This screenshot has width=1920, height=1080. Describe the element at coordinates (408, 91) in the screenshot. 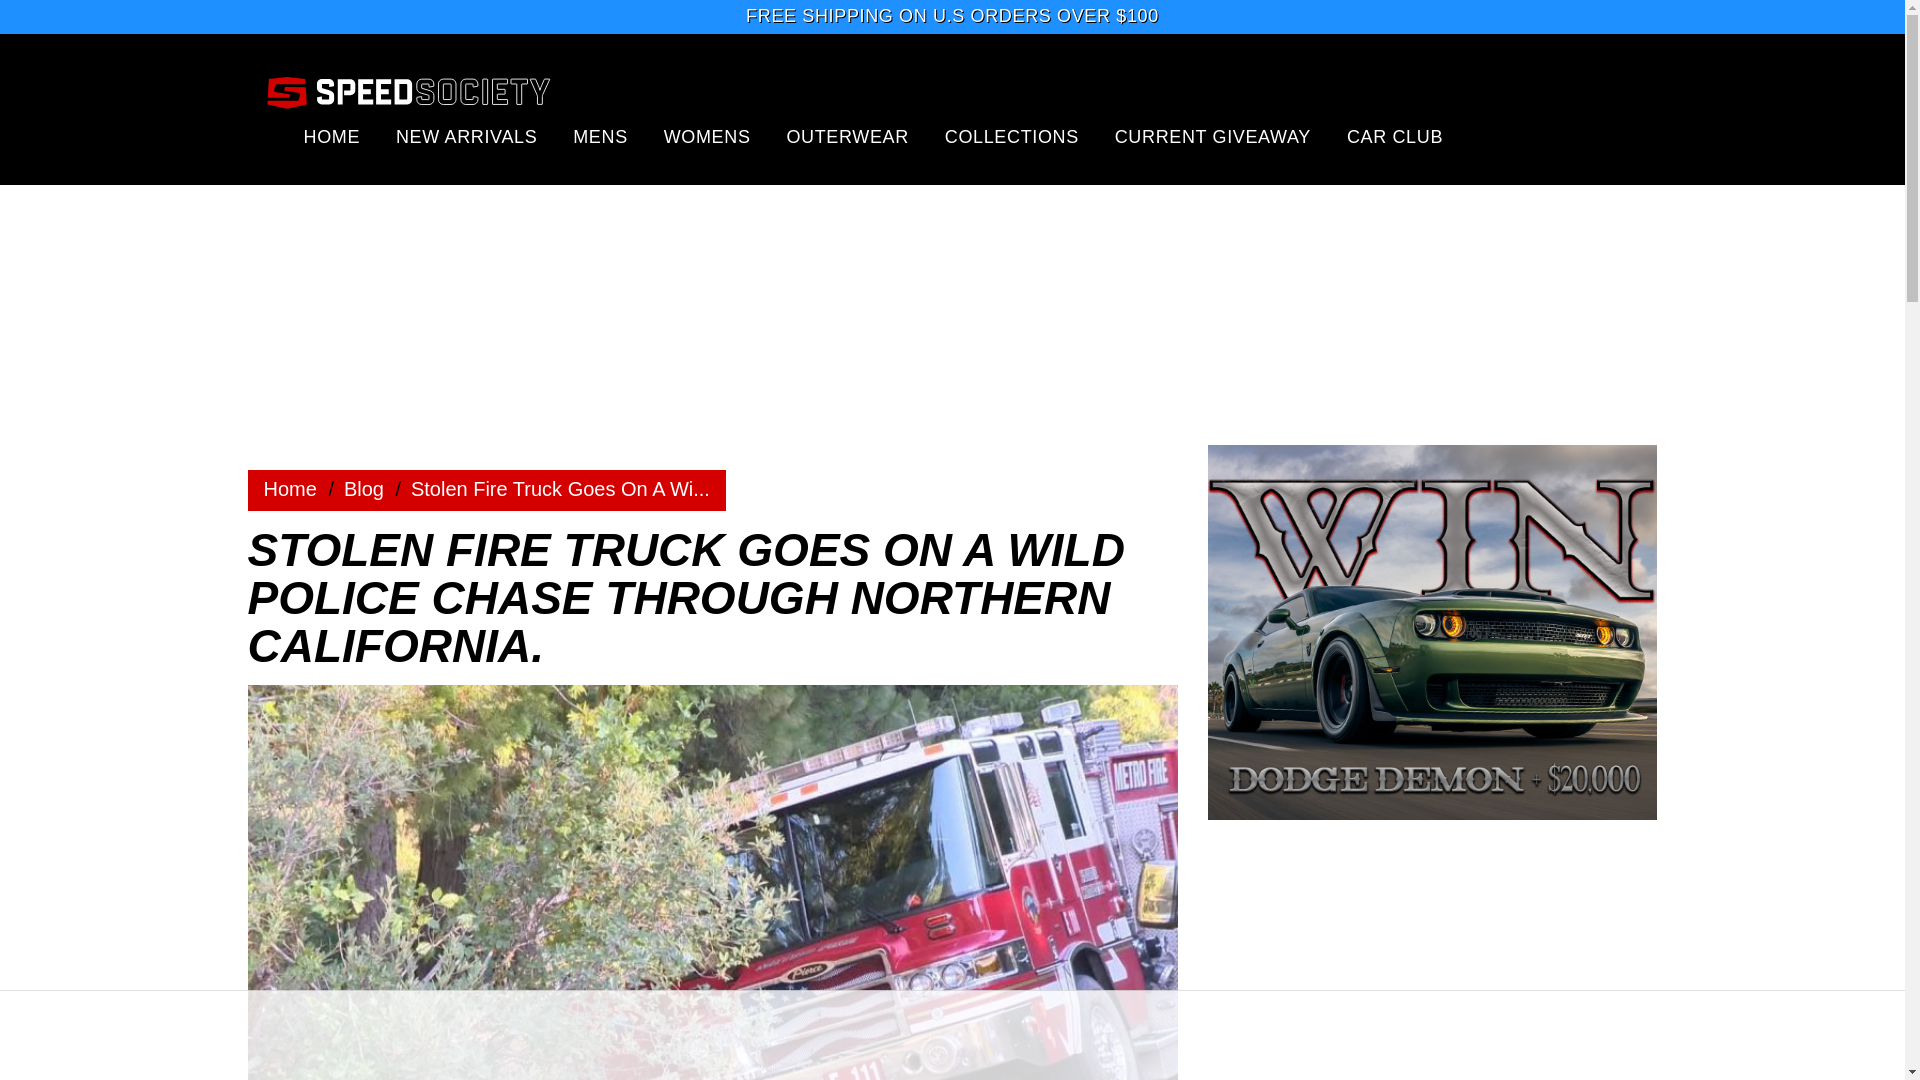

I see `speed society logo` at that location.